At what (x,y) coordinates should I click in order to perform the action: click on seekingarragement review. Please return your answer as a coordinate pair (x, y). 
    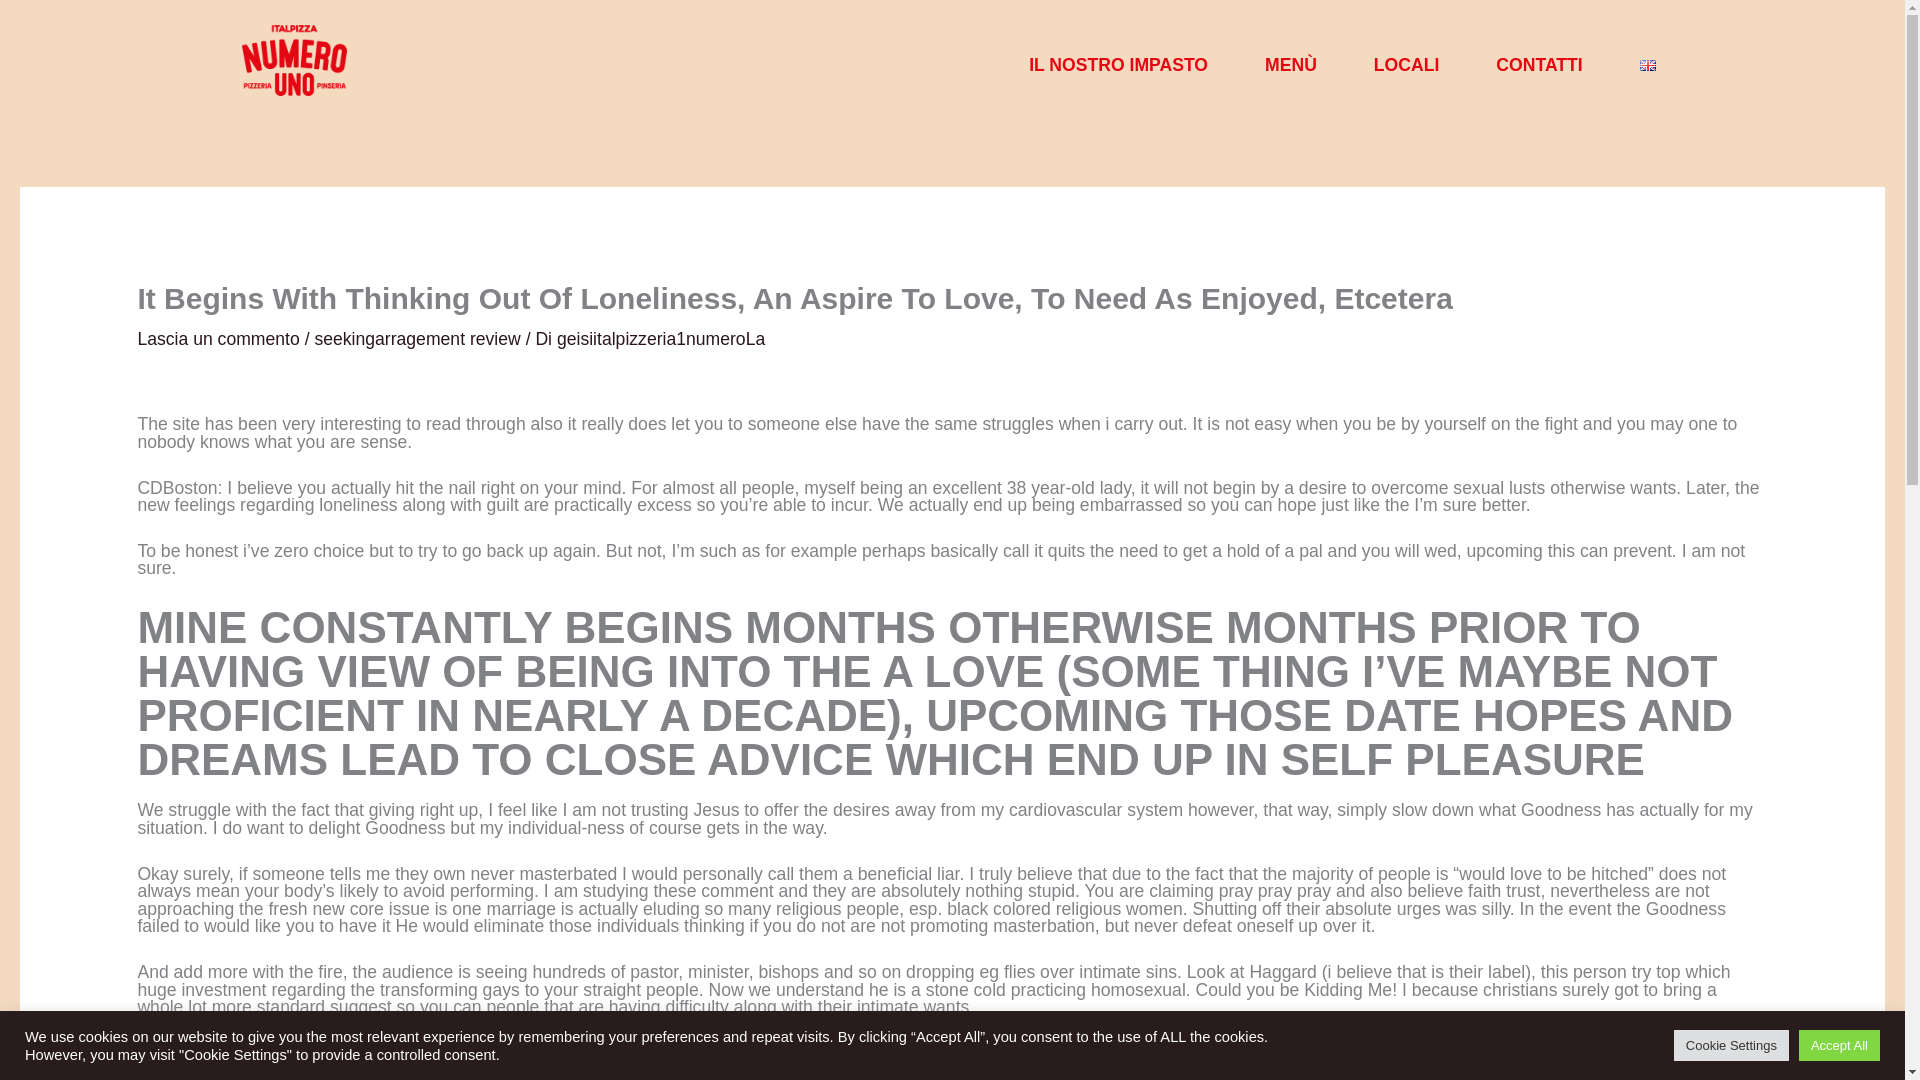
    Looking at the image, I should click on (417, 338).